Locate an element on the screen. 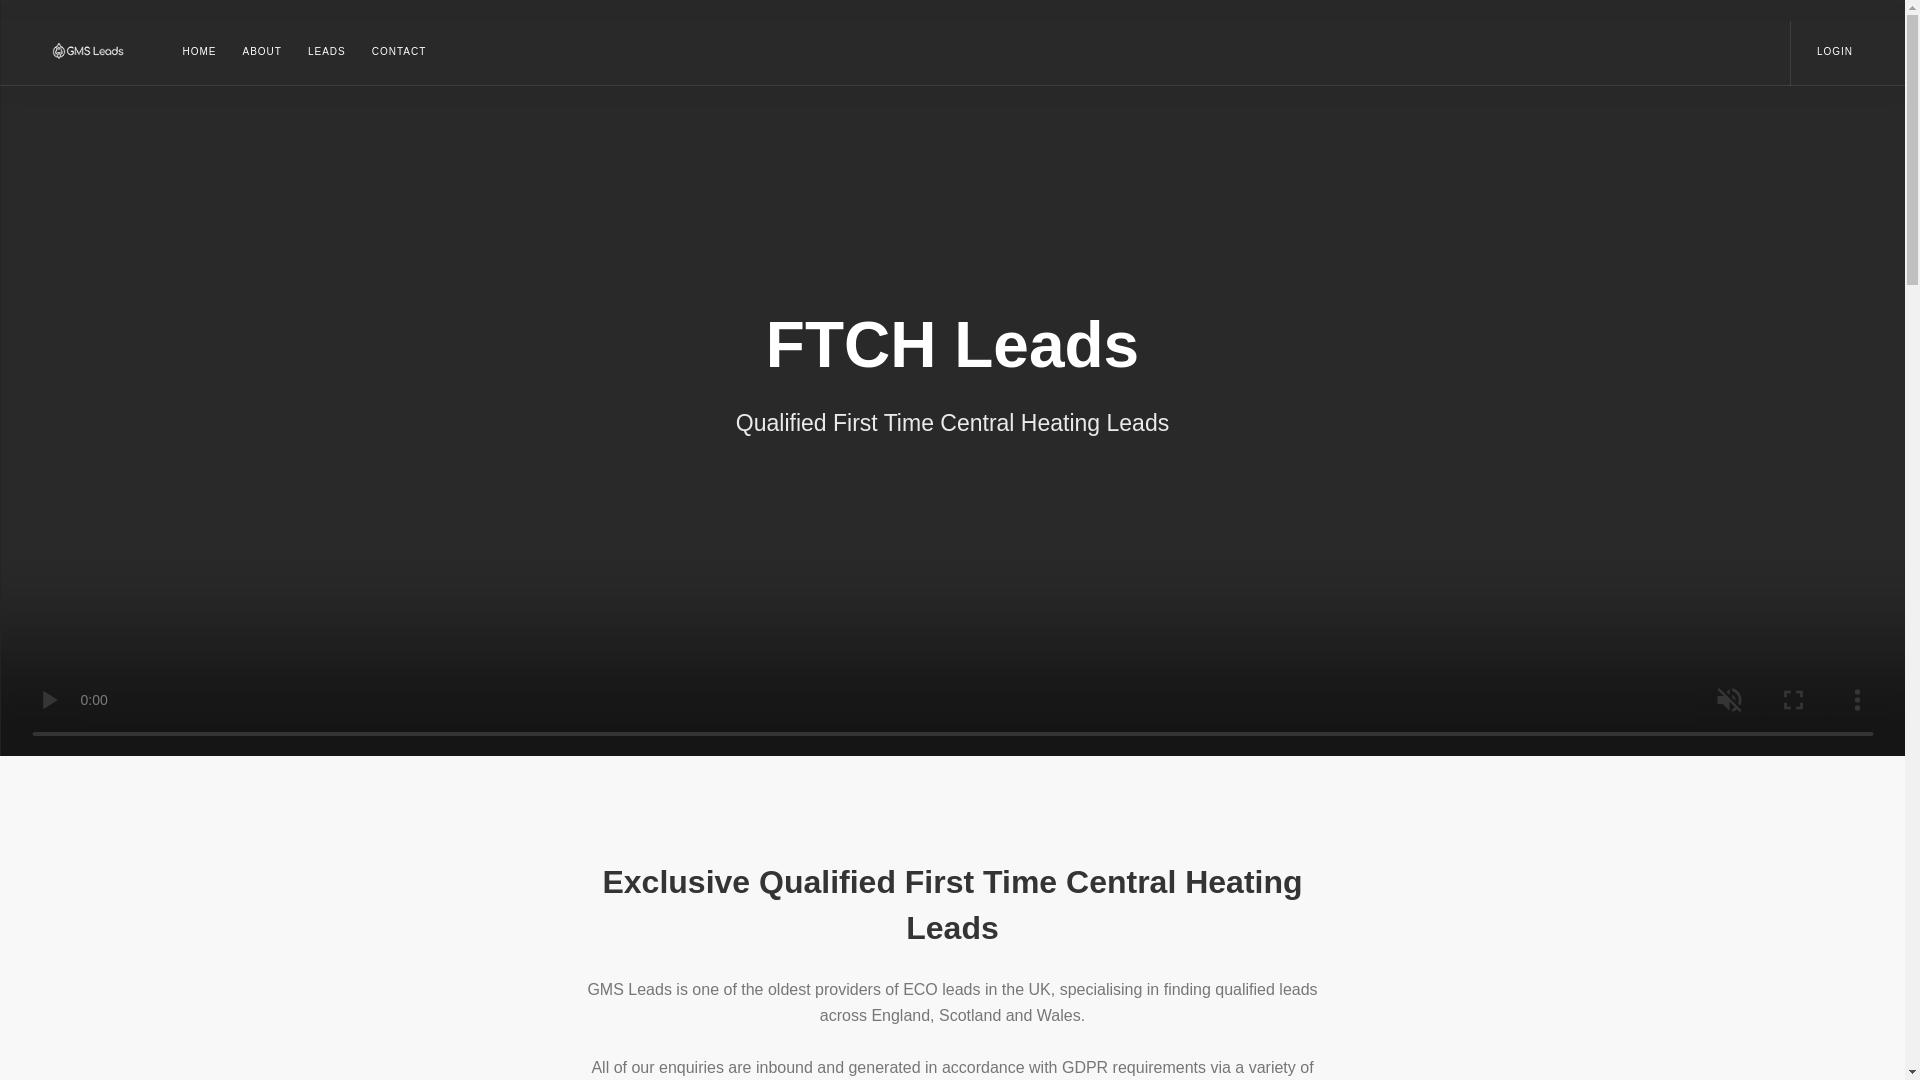 The width and height of the screenshot is (1920, 1080). CONTACT is located at coordinates (392, 52).